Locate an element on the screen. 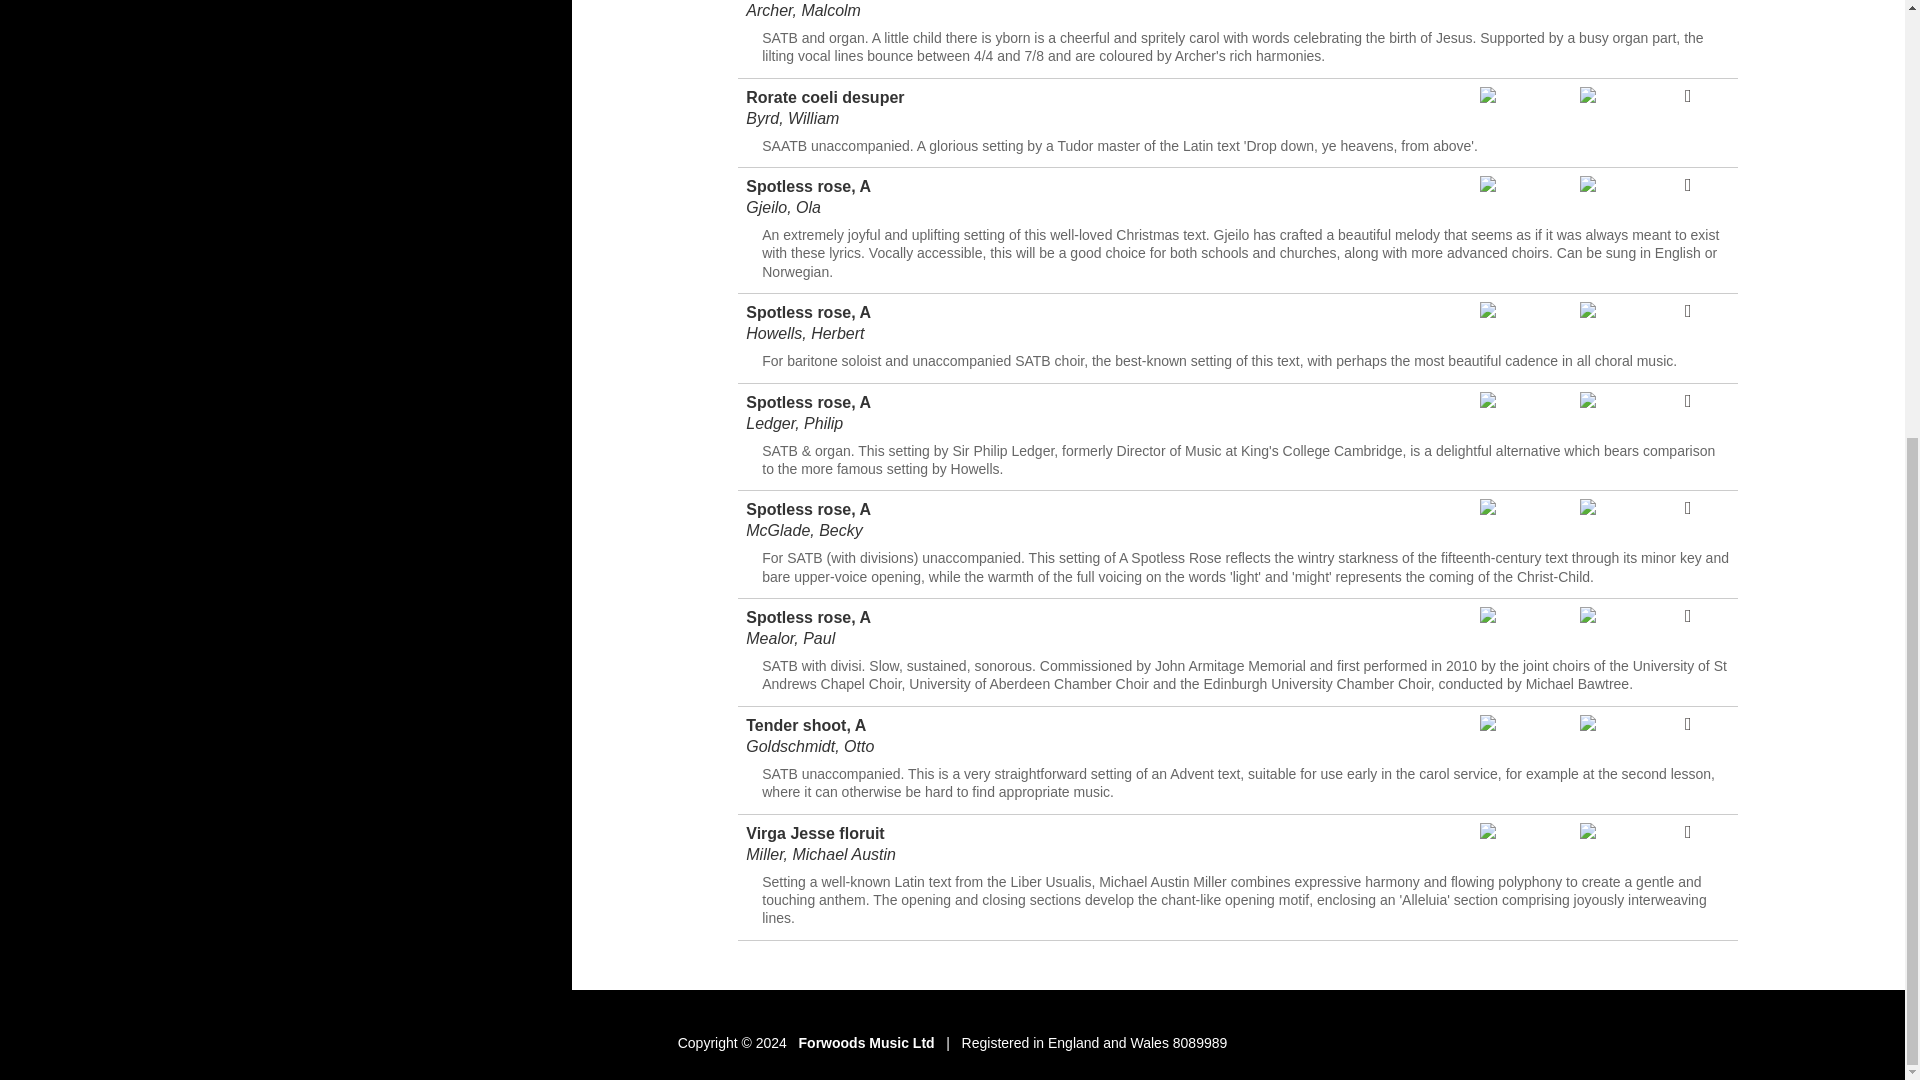  Watch on YouTube is located at coordinates (1488, 186).